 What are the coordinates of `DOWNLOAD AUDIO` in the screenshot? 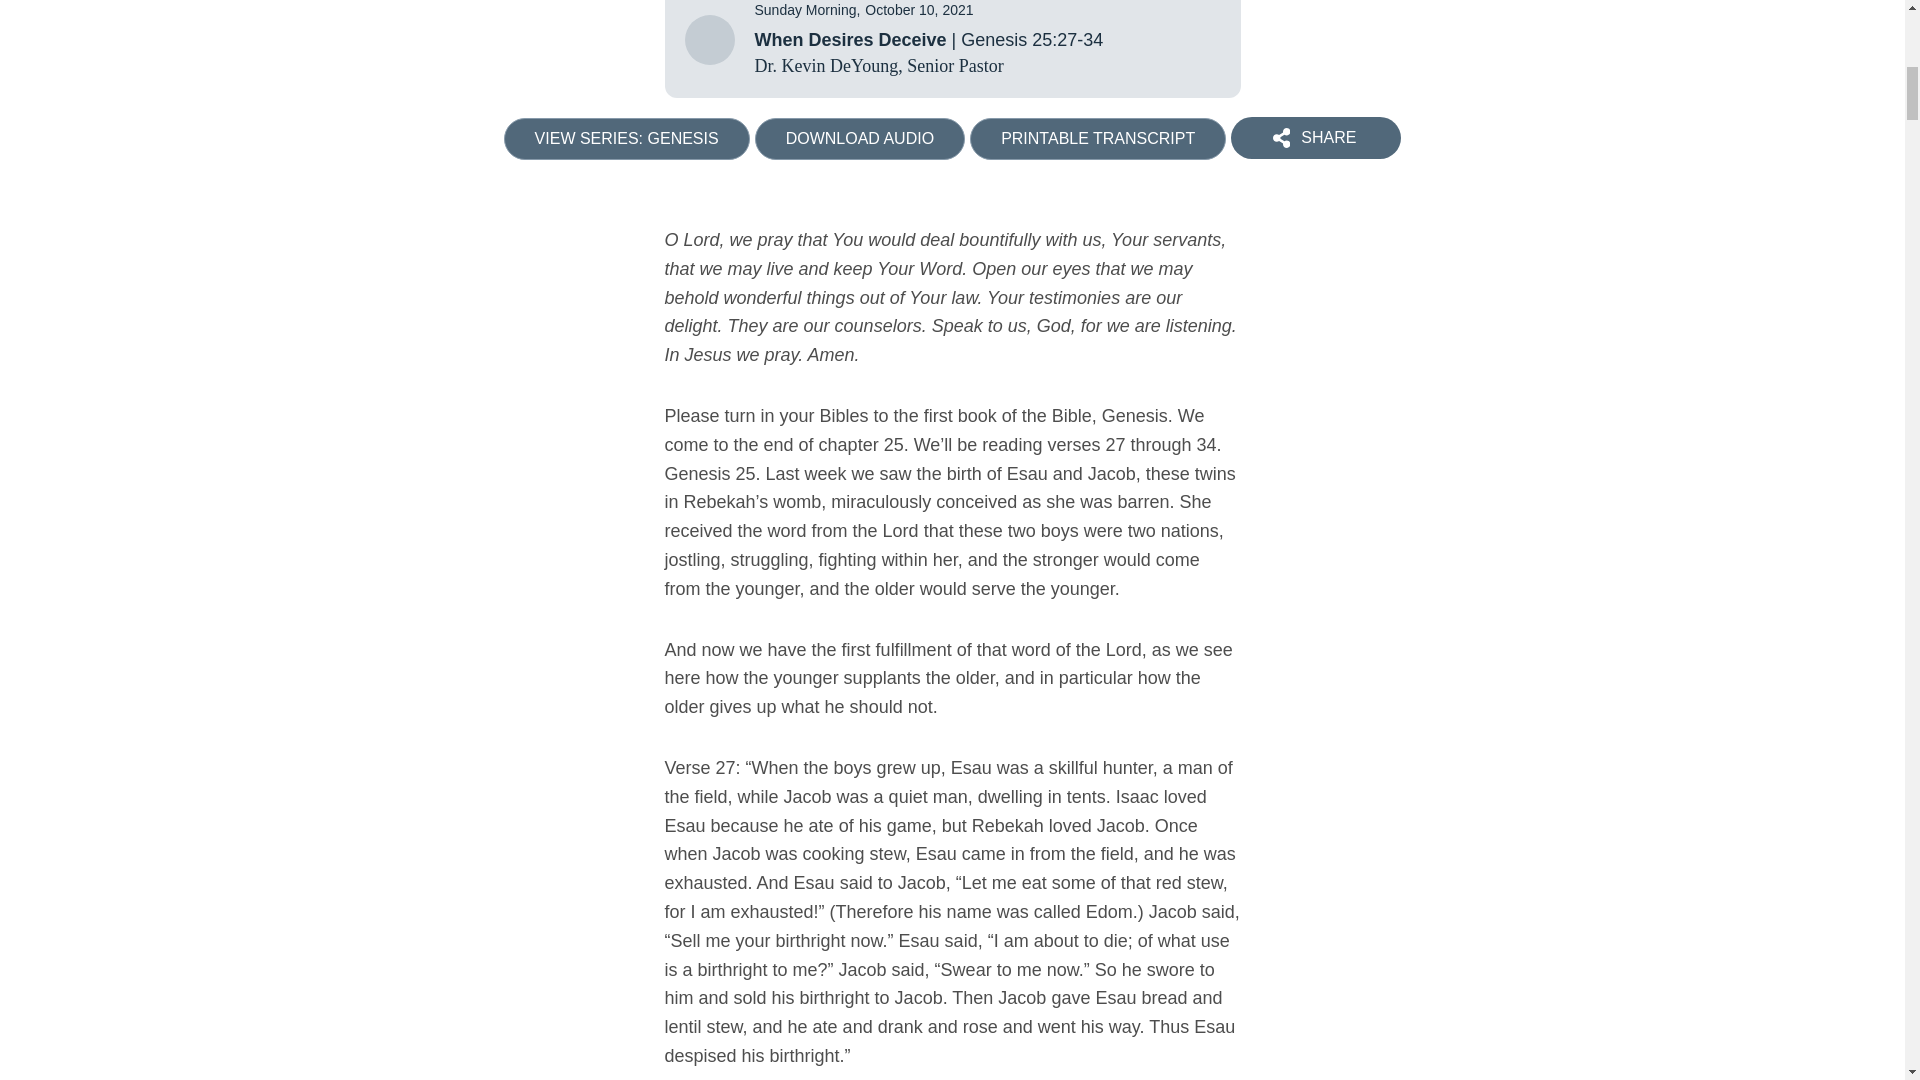 It's located at (860, 138).